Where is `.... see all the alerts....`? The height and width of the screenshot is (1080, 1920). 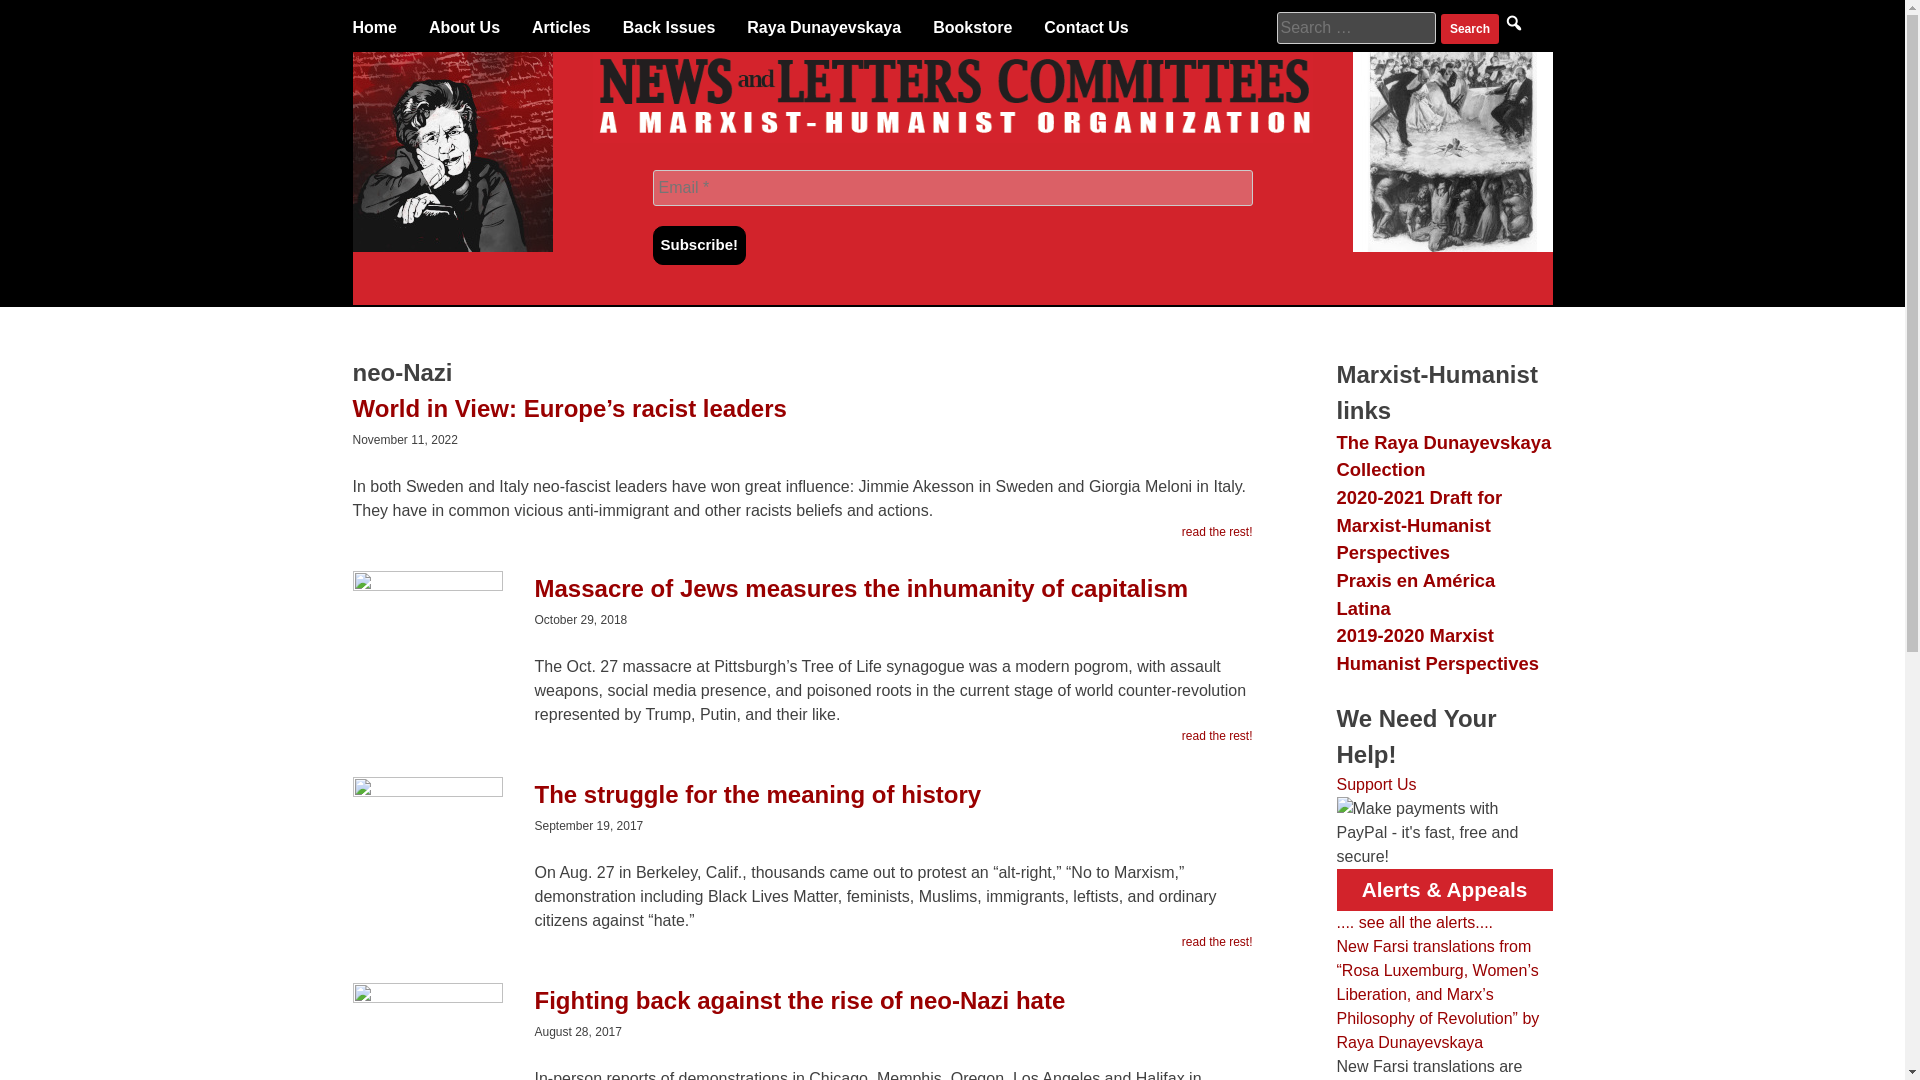 .... see all the alerts.... is located at coordinates (1414, 922).